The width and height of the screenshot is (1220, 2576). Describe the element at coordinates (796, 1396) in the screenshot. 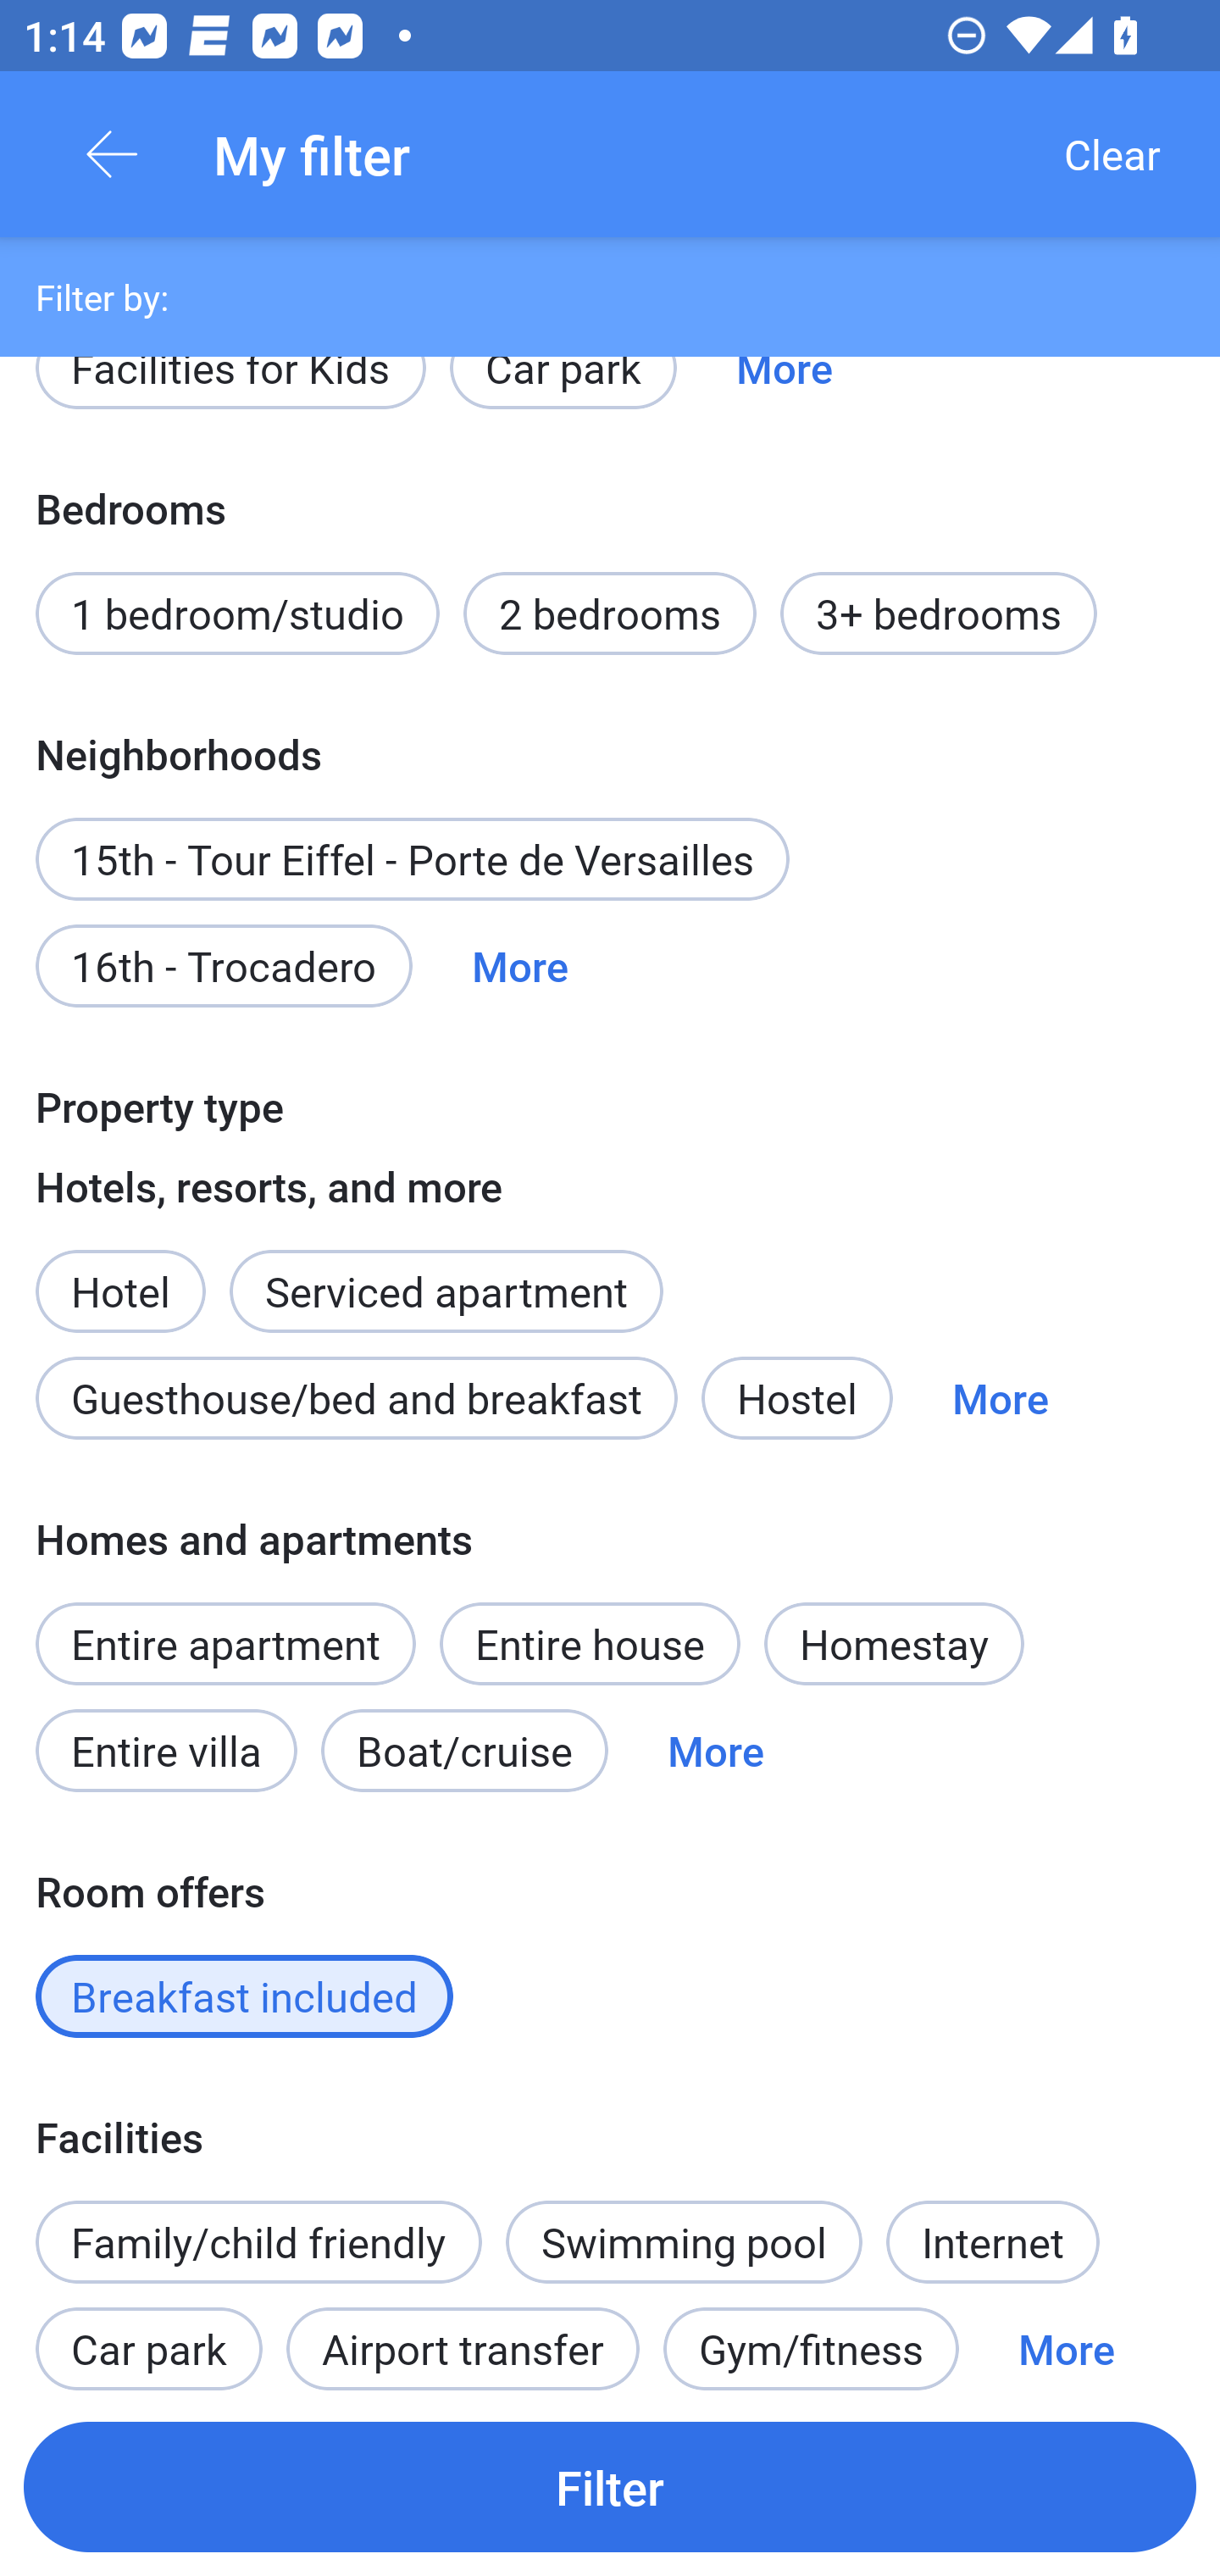

I see `Hostel` at that location.